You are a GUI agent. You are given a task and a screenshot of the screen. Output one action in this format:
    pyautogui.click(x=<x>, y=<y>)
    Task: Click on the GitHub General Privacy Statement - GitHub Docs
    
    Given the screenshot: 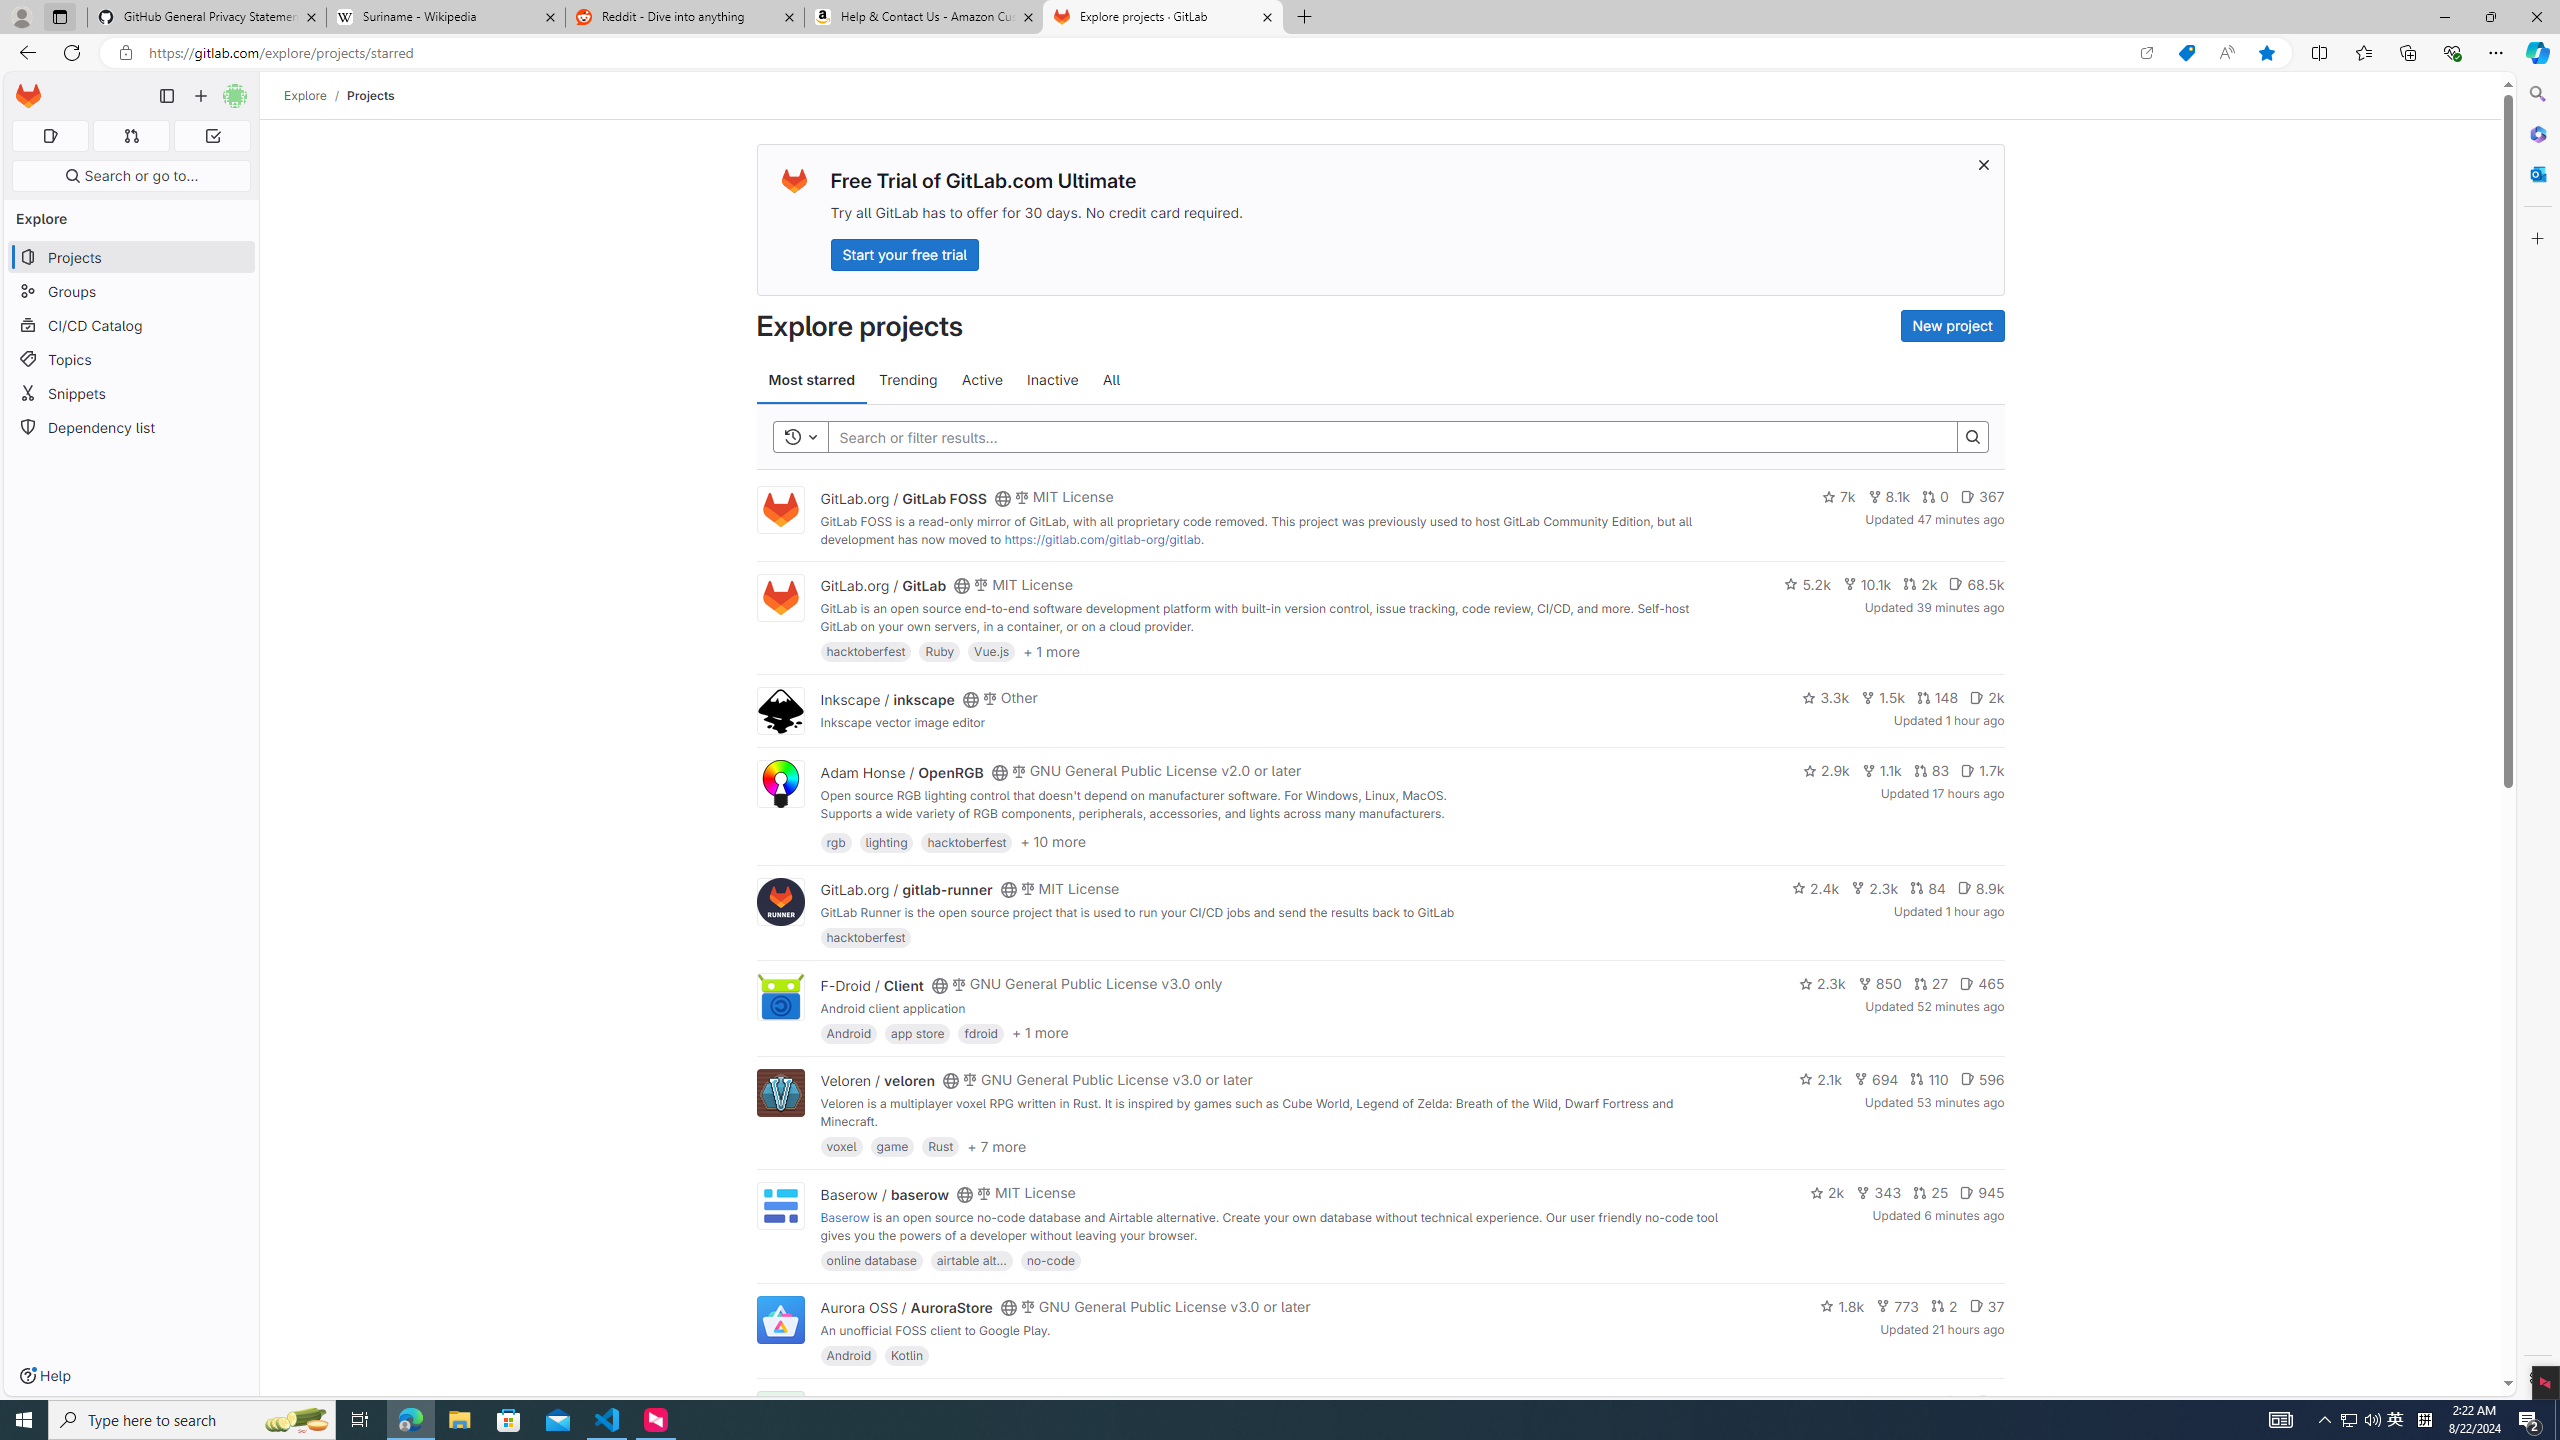 What is the action you would take?
    pyautogui.click(x=207, y=17)
    